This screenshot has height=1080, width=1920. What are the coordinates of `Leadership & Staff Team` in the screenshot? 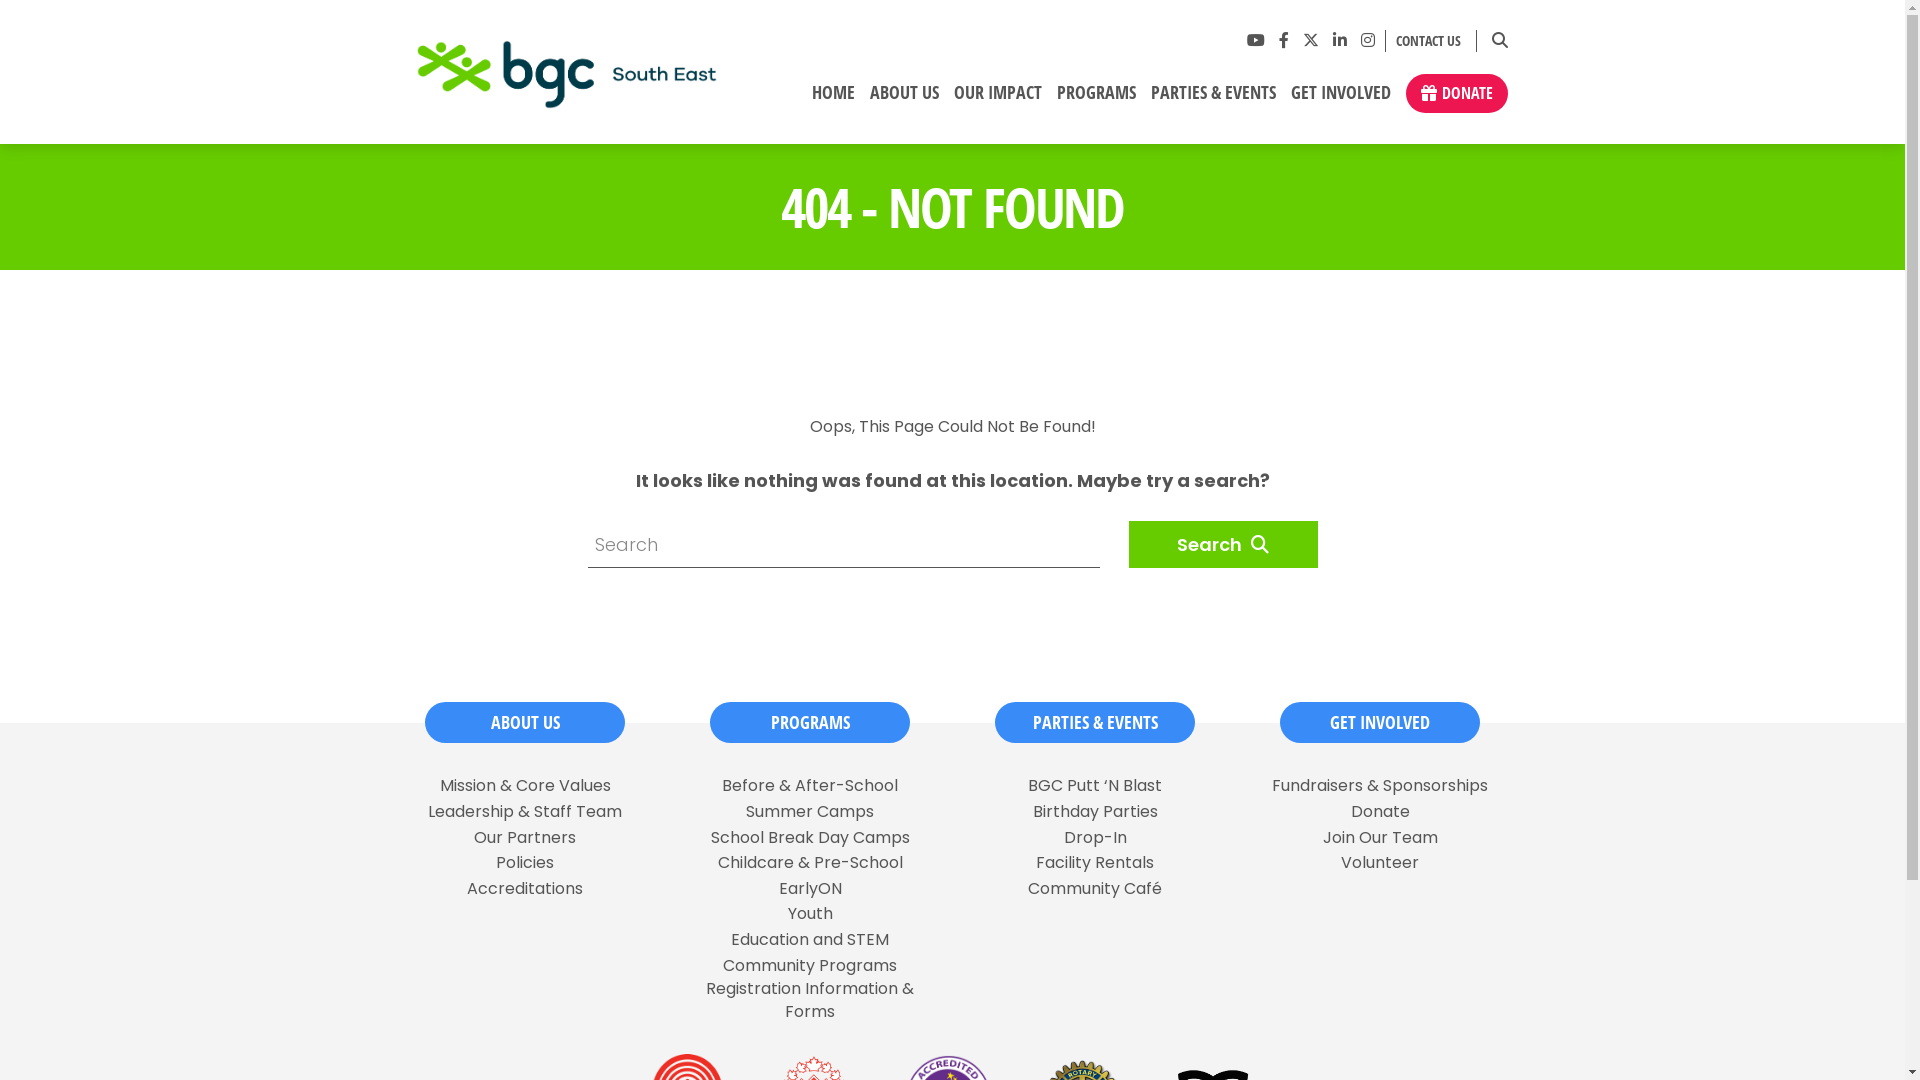 It's located at (525, 812).